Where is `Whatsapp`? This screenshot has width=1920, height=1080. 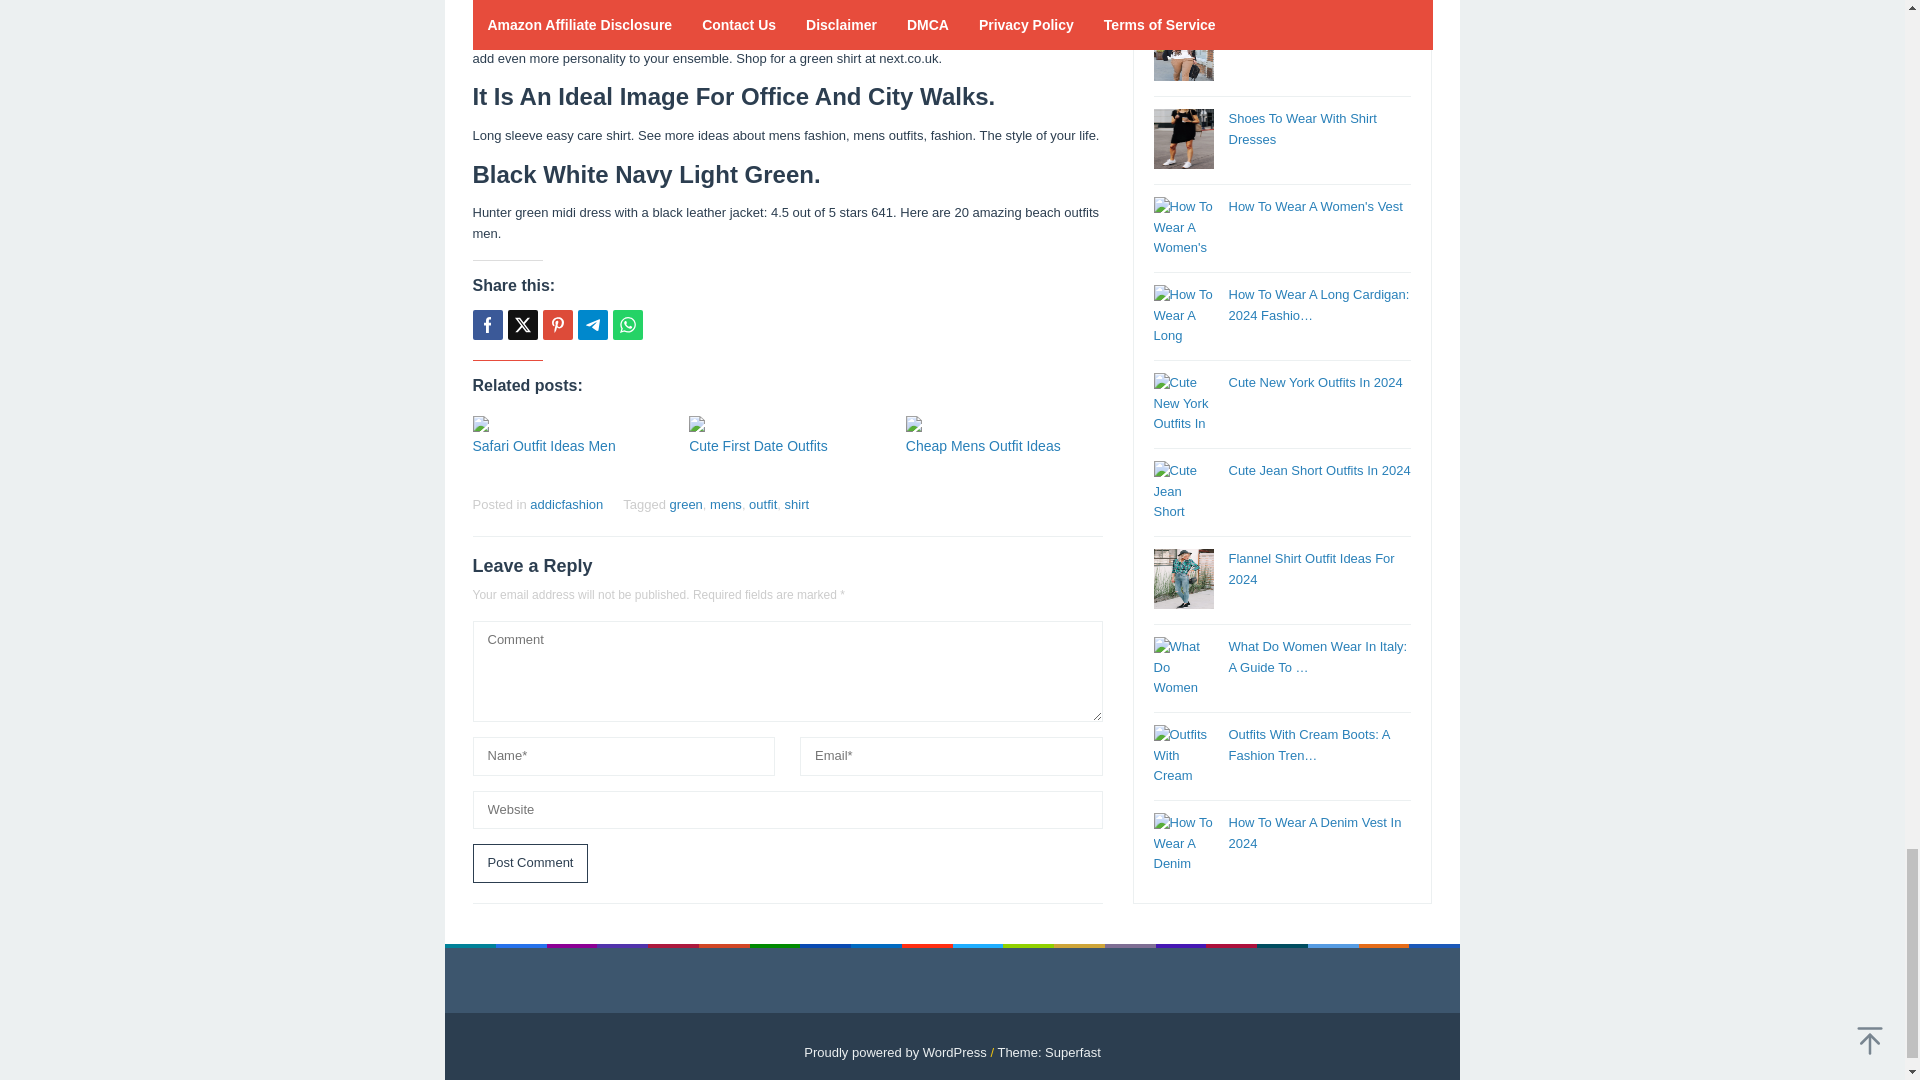
Whatsapp is located at coordinates (626, 324).